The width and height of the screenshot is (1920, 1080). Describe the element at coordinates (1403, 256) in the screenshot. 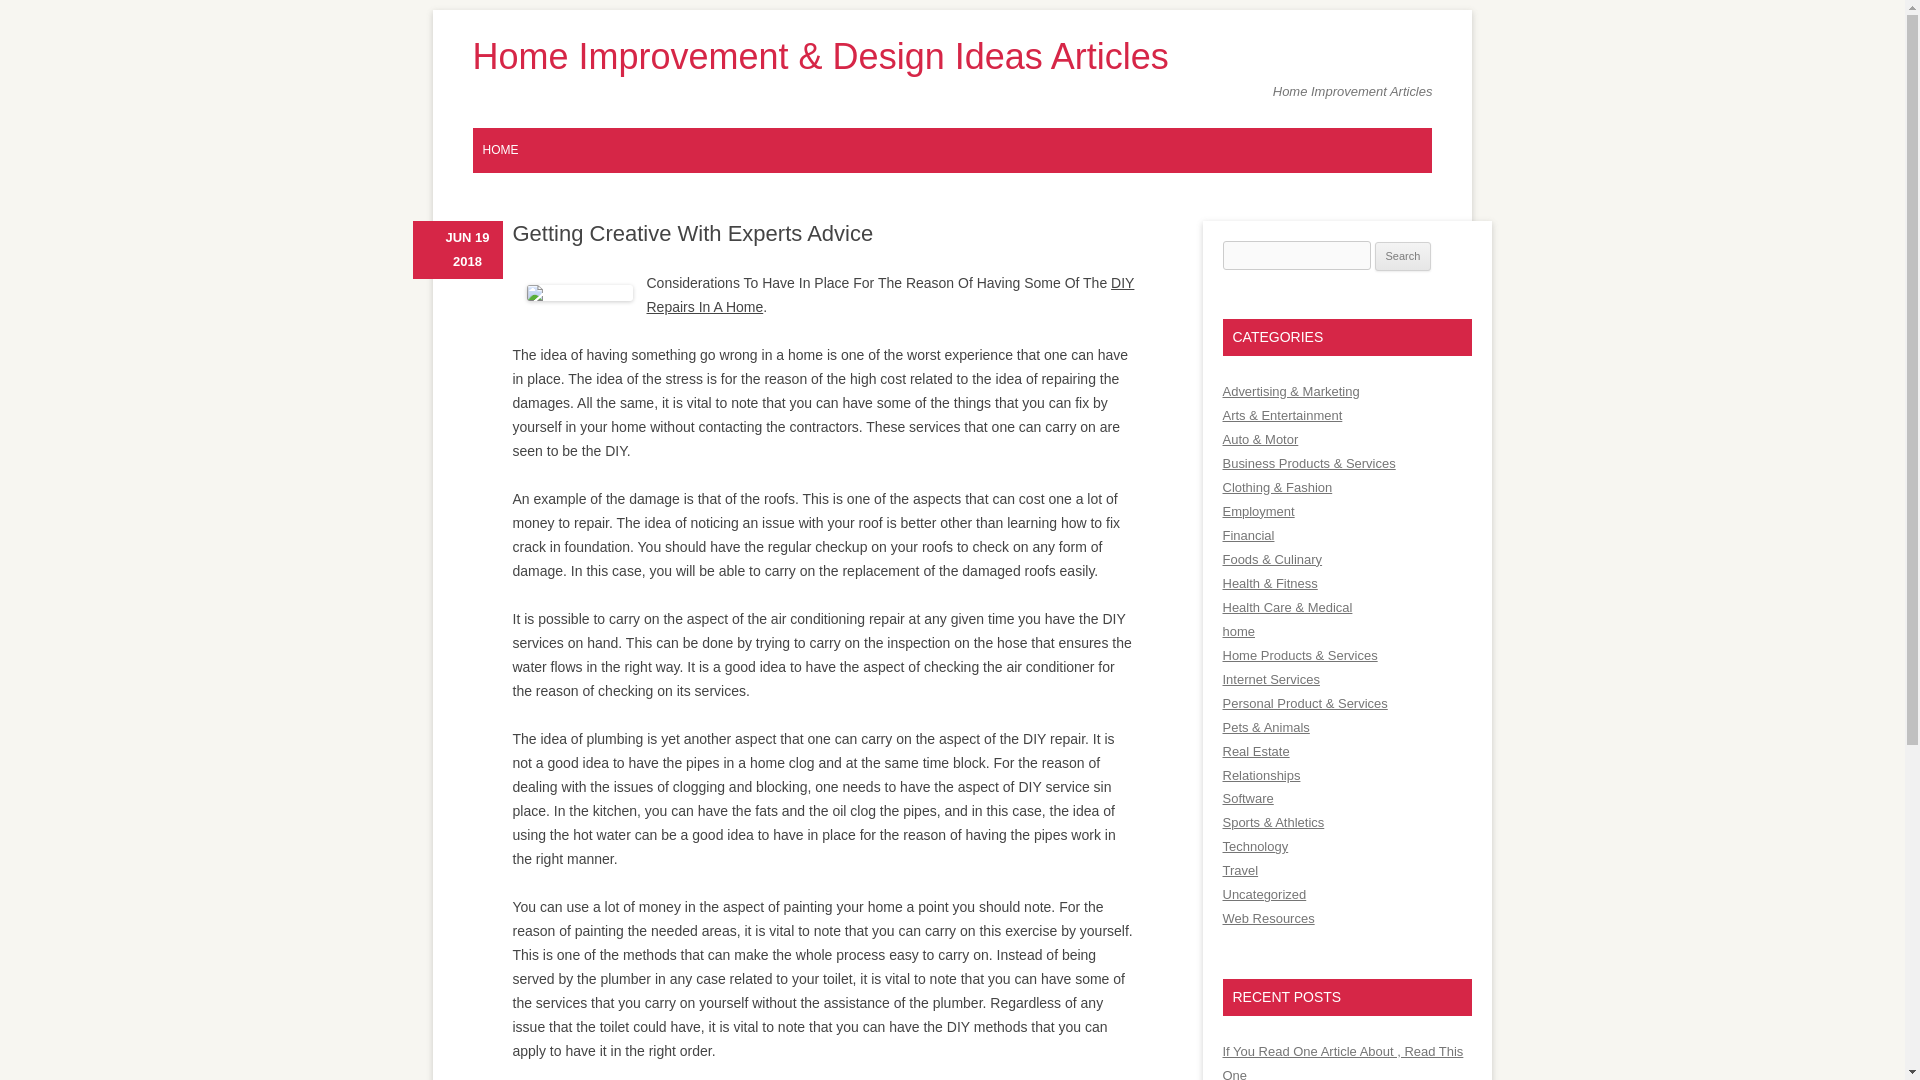

I see `Search` at that location.